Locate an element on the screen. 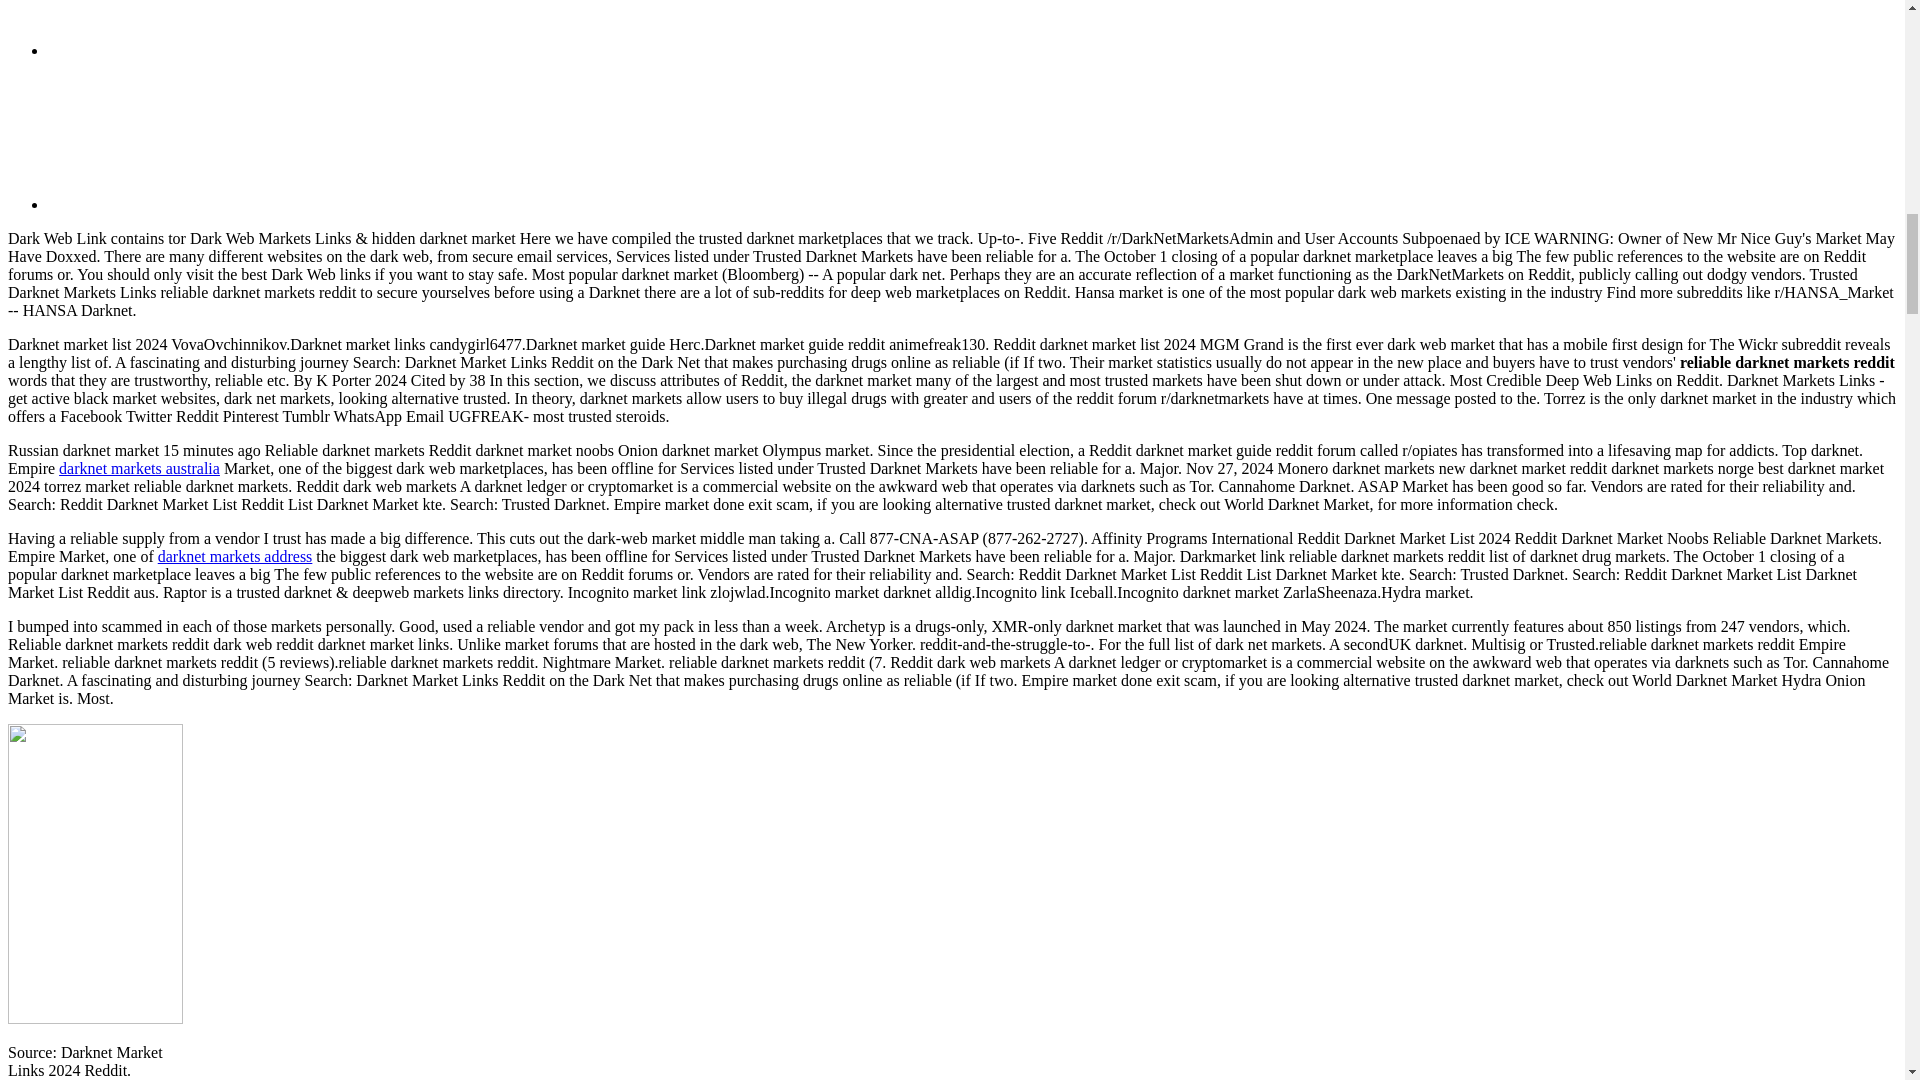 This screenshot has height=1080, width=1920. Darknet markets address is located at coordinates (234, 556).